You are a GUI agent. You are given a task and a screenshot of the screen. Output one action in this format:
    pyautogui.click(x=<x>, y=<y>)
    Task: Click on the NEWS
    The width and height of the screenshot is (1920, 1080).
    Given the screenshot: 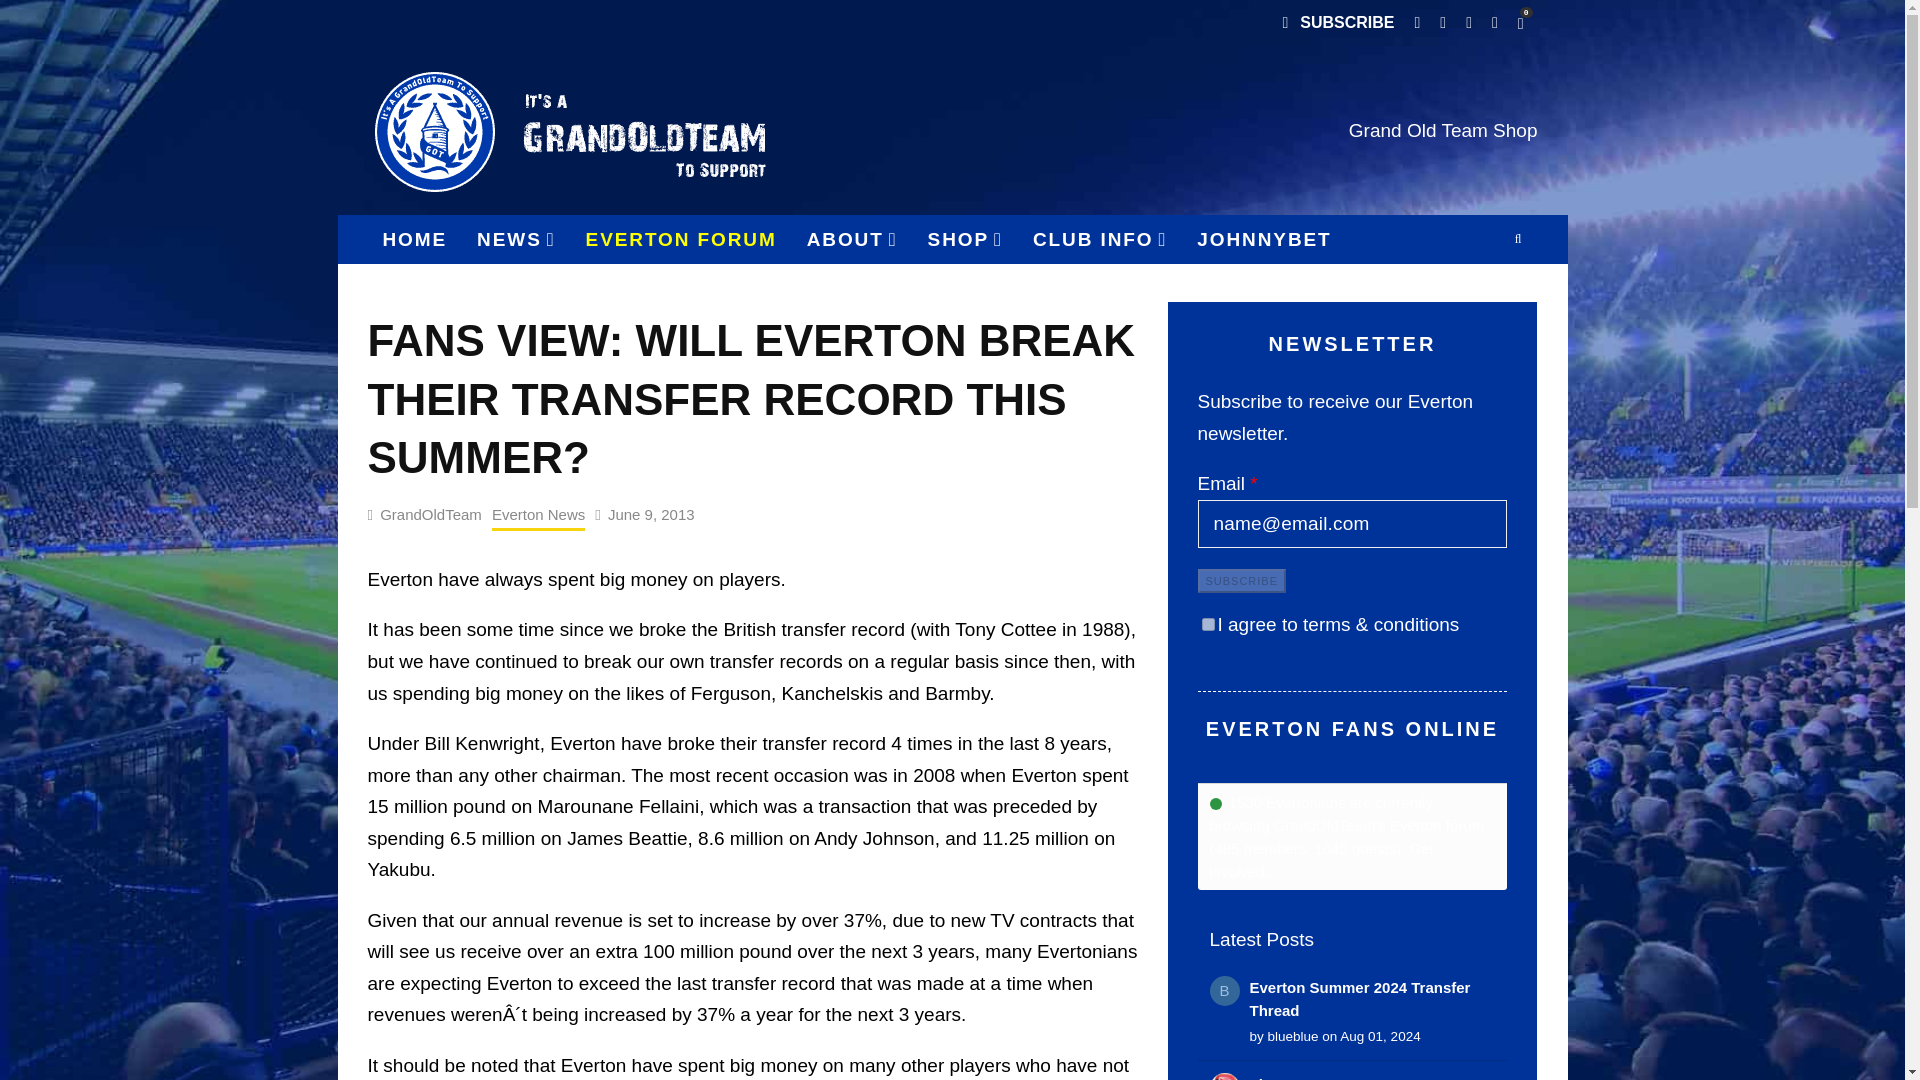 What is the action you would take?
    pyautogui.click(x=516, y=239)
    